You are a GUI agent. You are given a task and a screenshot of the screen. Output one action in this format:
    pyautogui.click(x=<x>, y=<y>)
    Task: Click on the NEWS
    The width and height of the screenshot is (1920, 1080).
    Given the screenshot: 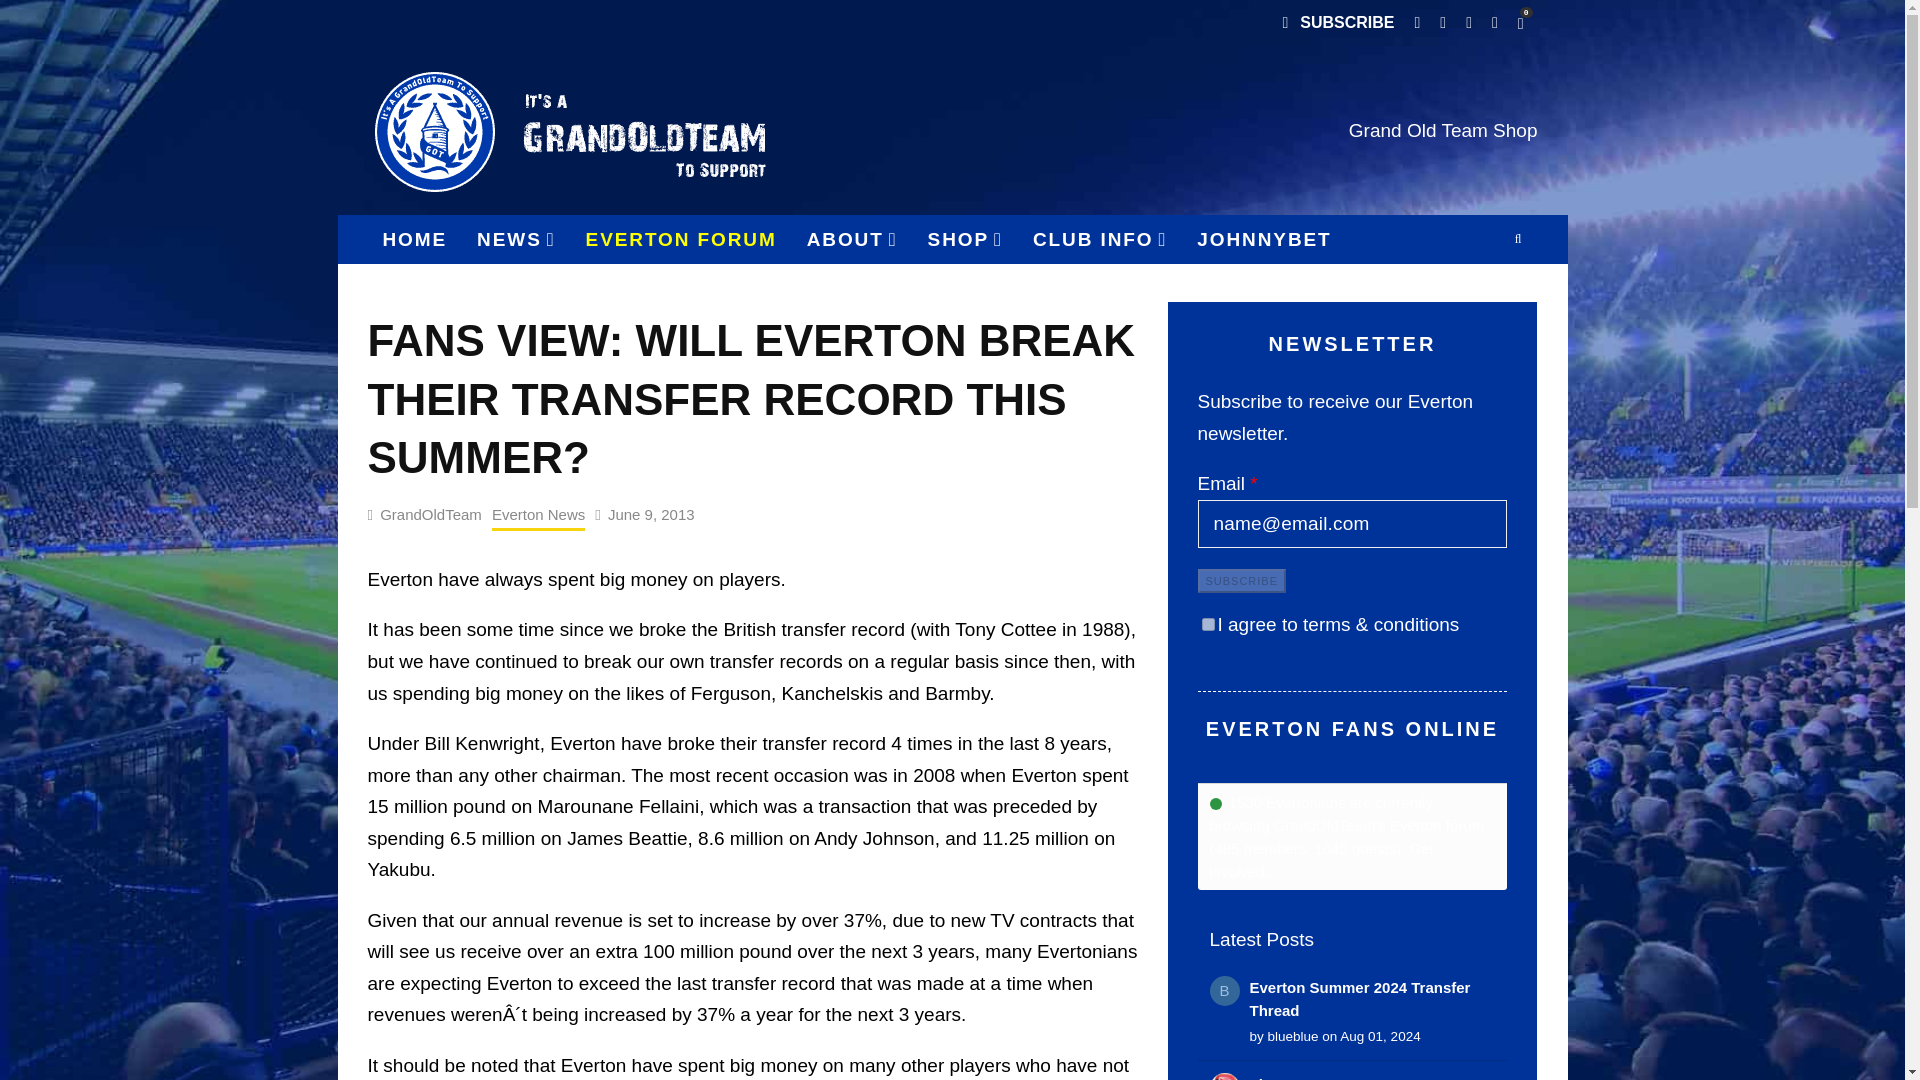 What is the action you would take?
    pyautogui.click(x=516, y=239)
    